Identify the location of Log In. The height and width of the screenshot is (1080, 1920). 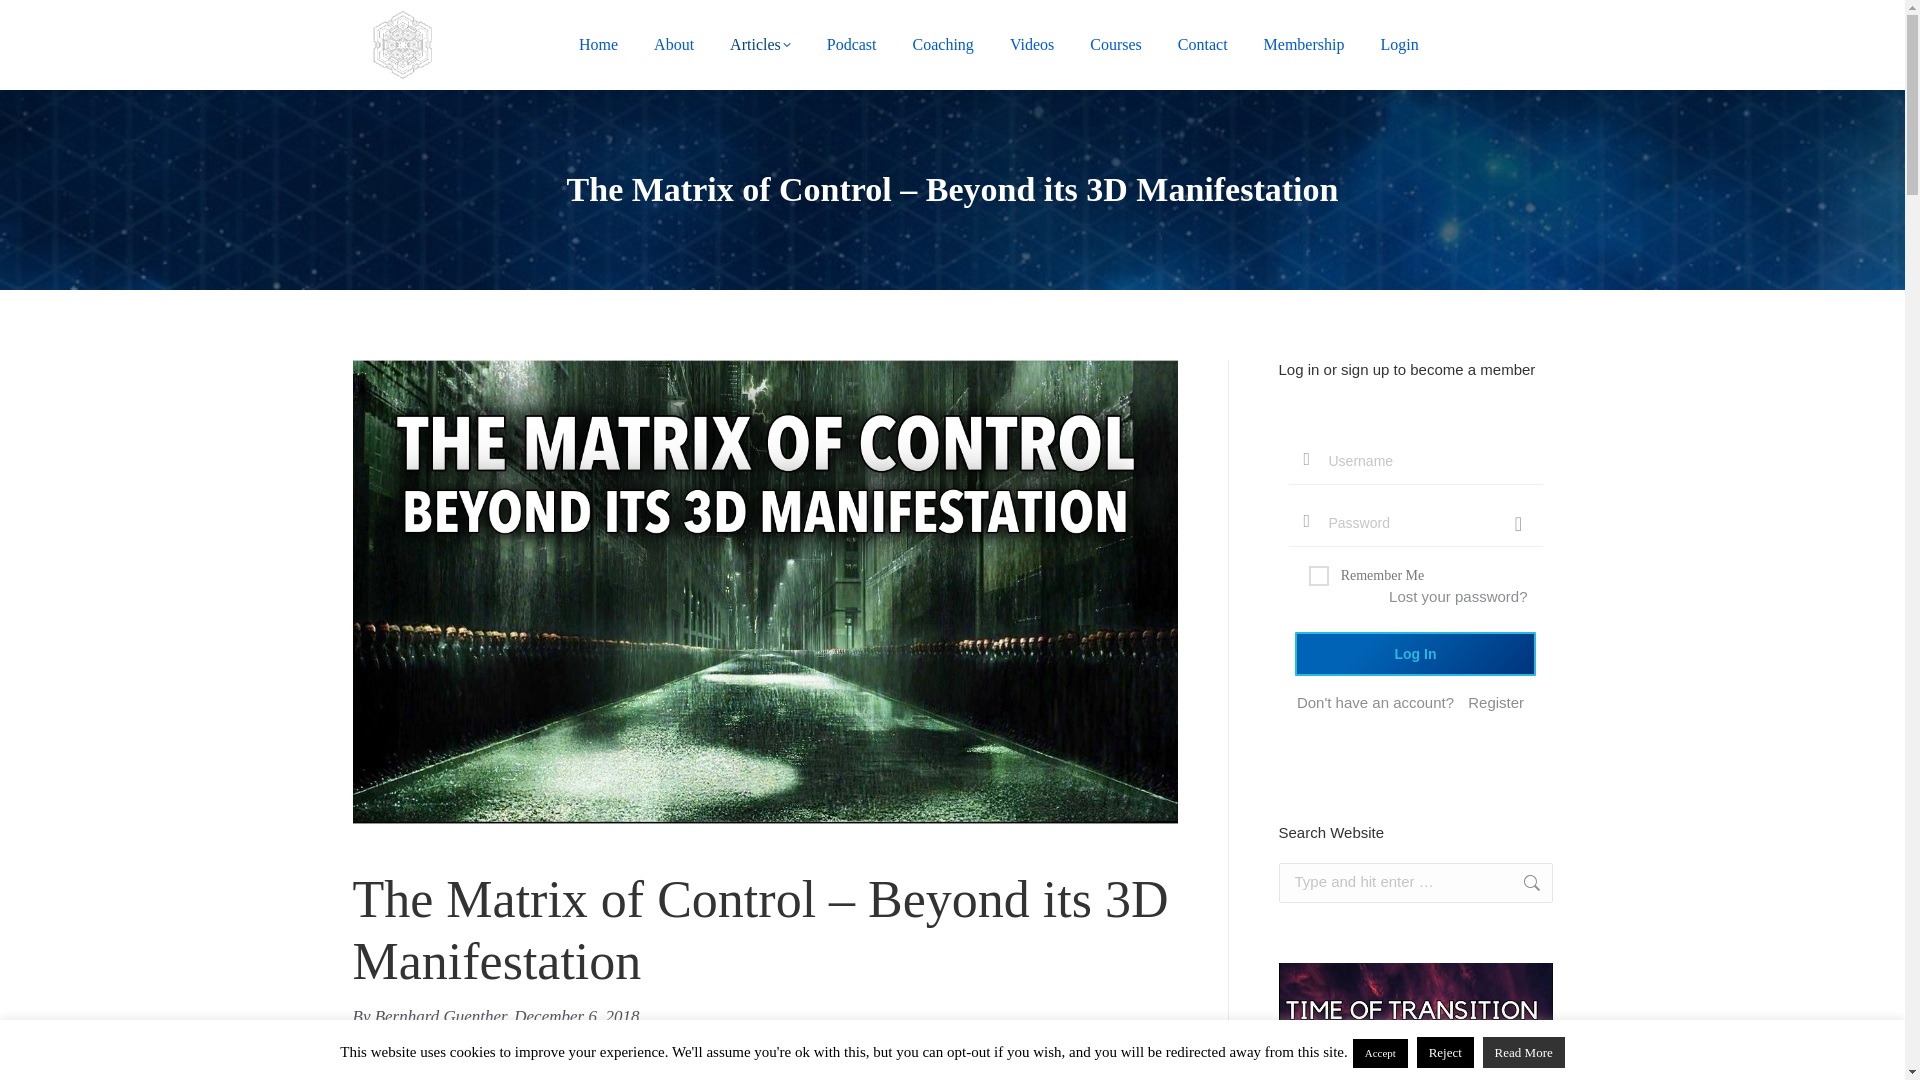
(1415, 654).